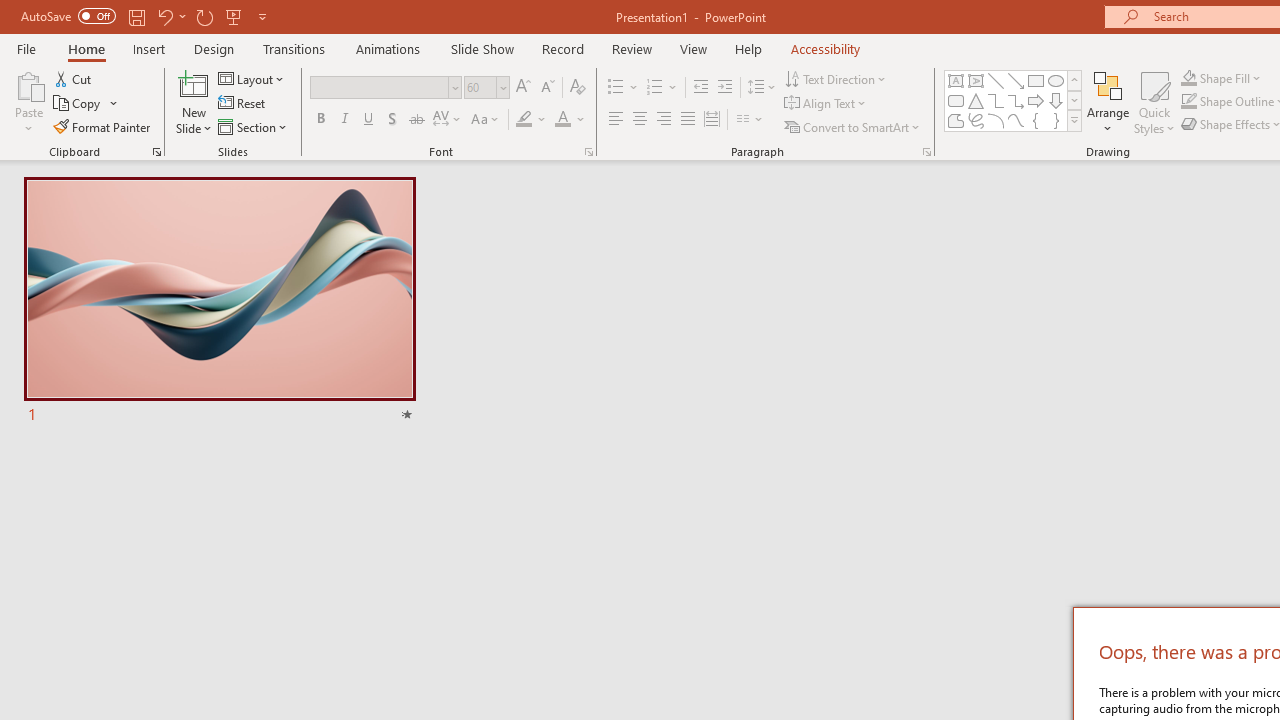 Image resolution: width=1280 pixels, height=720 pixels. Describe the element at coordinates (750, 120) in the screenshot. I see `Columns` at that location.